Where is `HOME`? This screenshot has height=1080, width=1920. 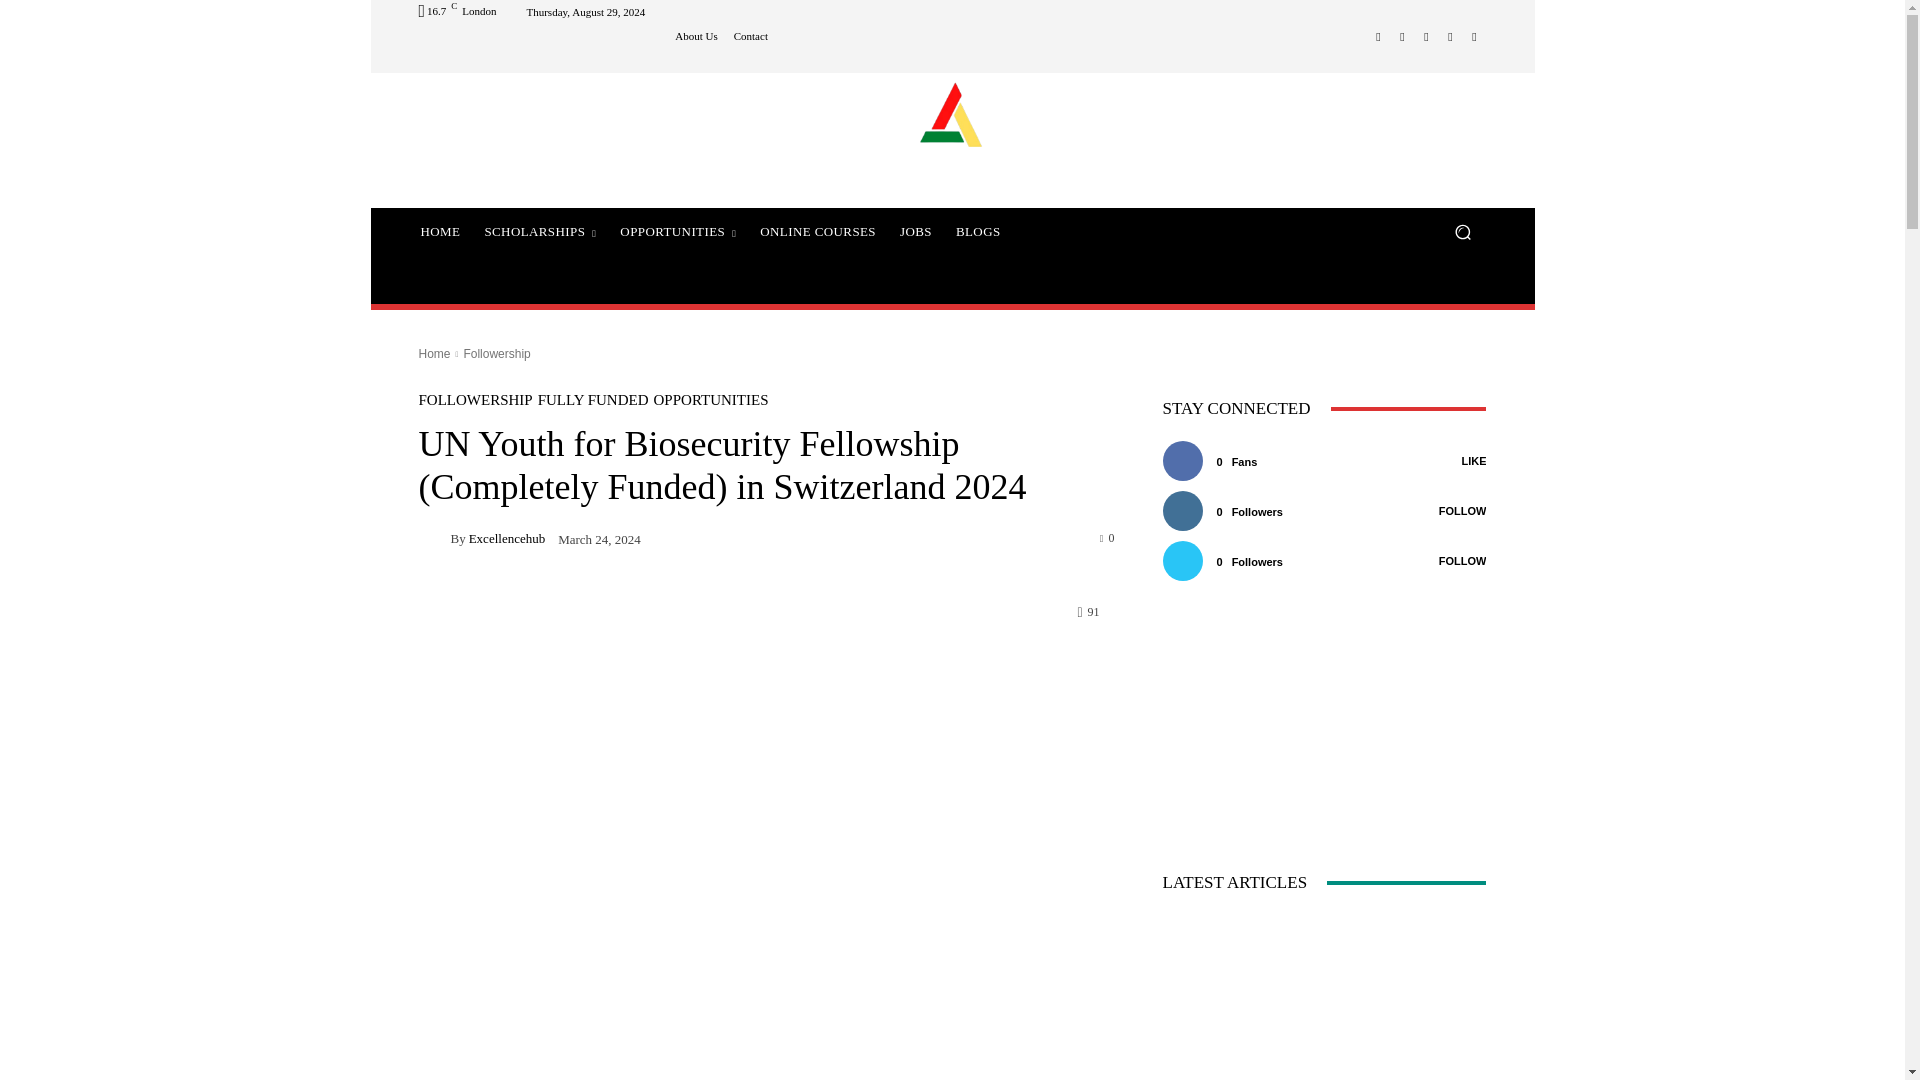 HOME is located at coordinates (440, 232).